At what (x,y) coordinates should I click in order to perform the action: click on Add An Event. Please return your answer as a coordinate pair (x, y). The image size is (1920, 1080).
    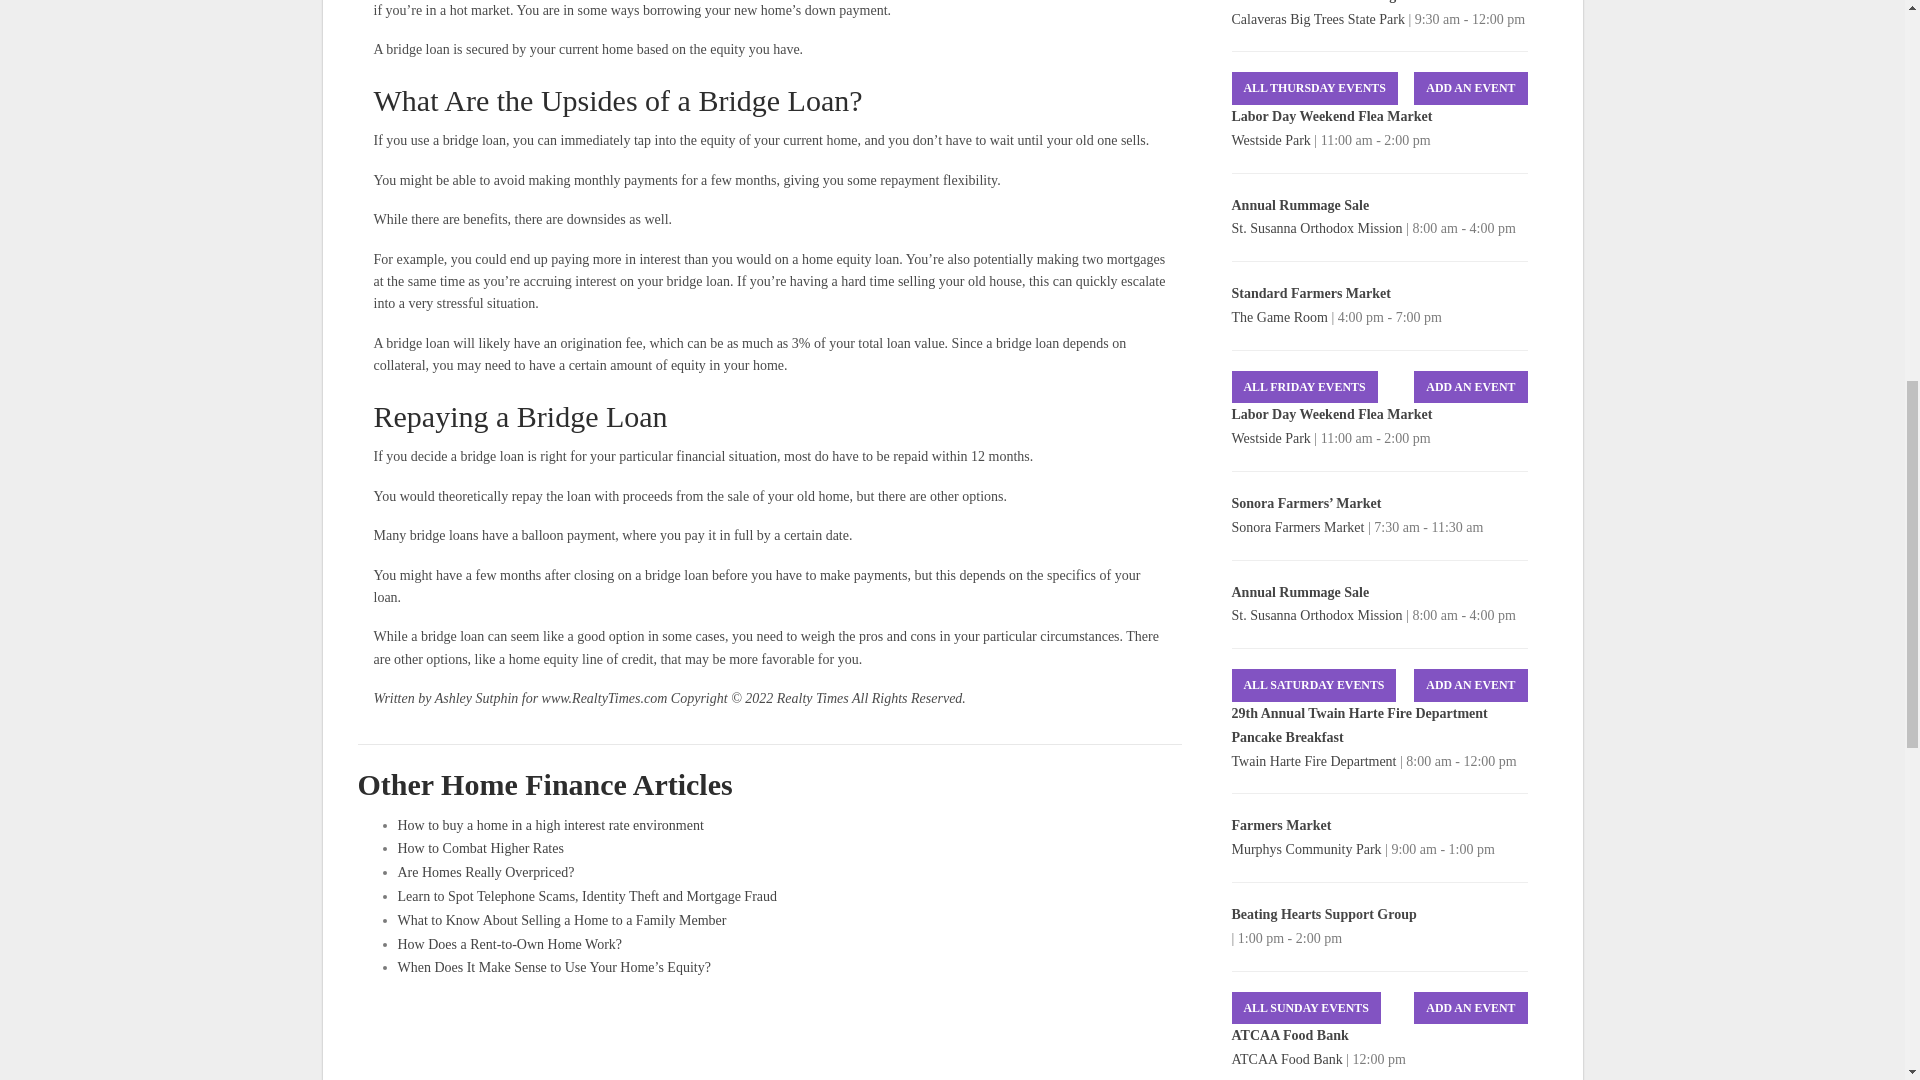
    Looking at the image, I should click on (1470, 1008).